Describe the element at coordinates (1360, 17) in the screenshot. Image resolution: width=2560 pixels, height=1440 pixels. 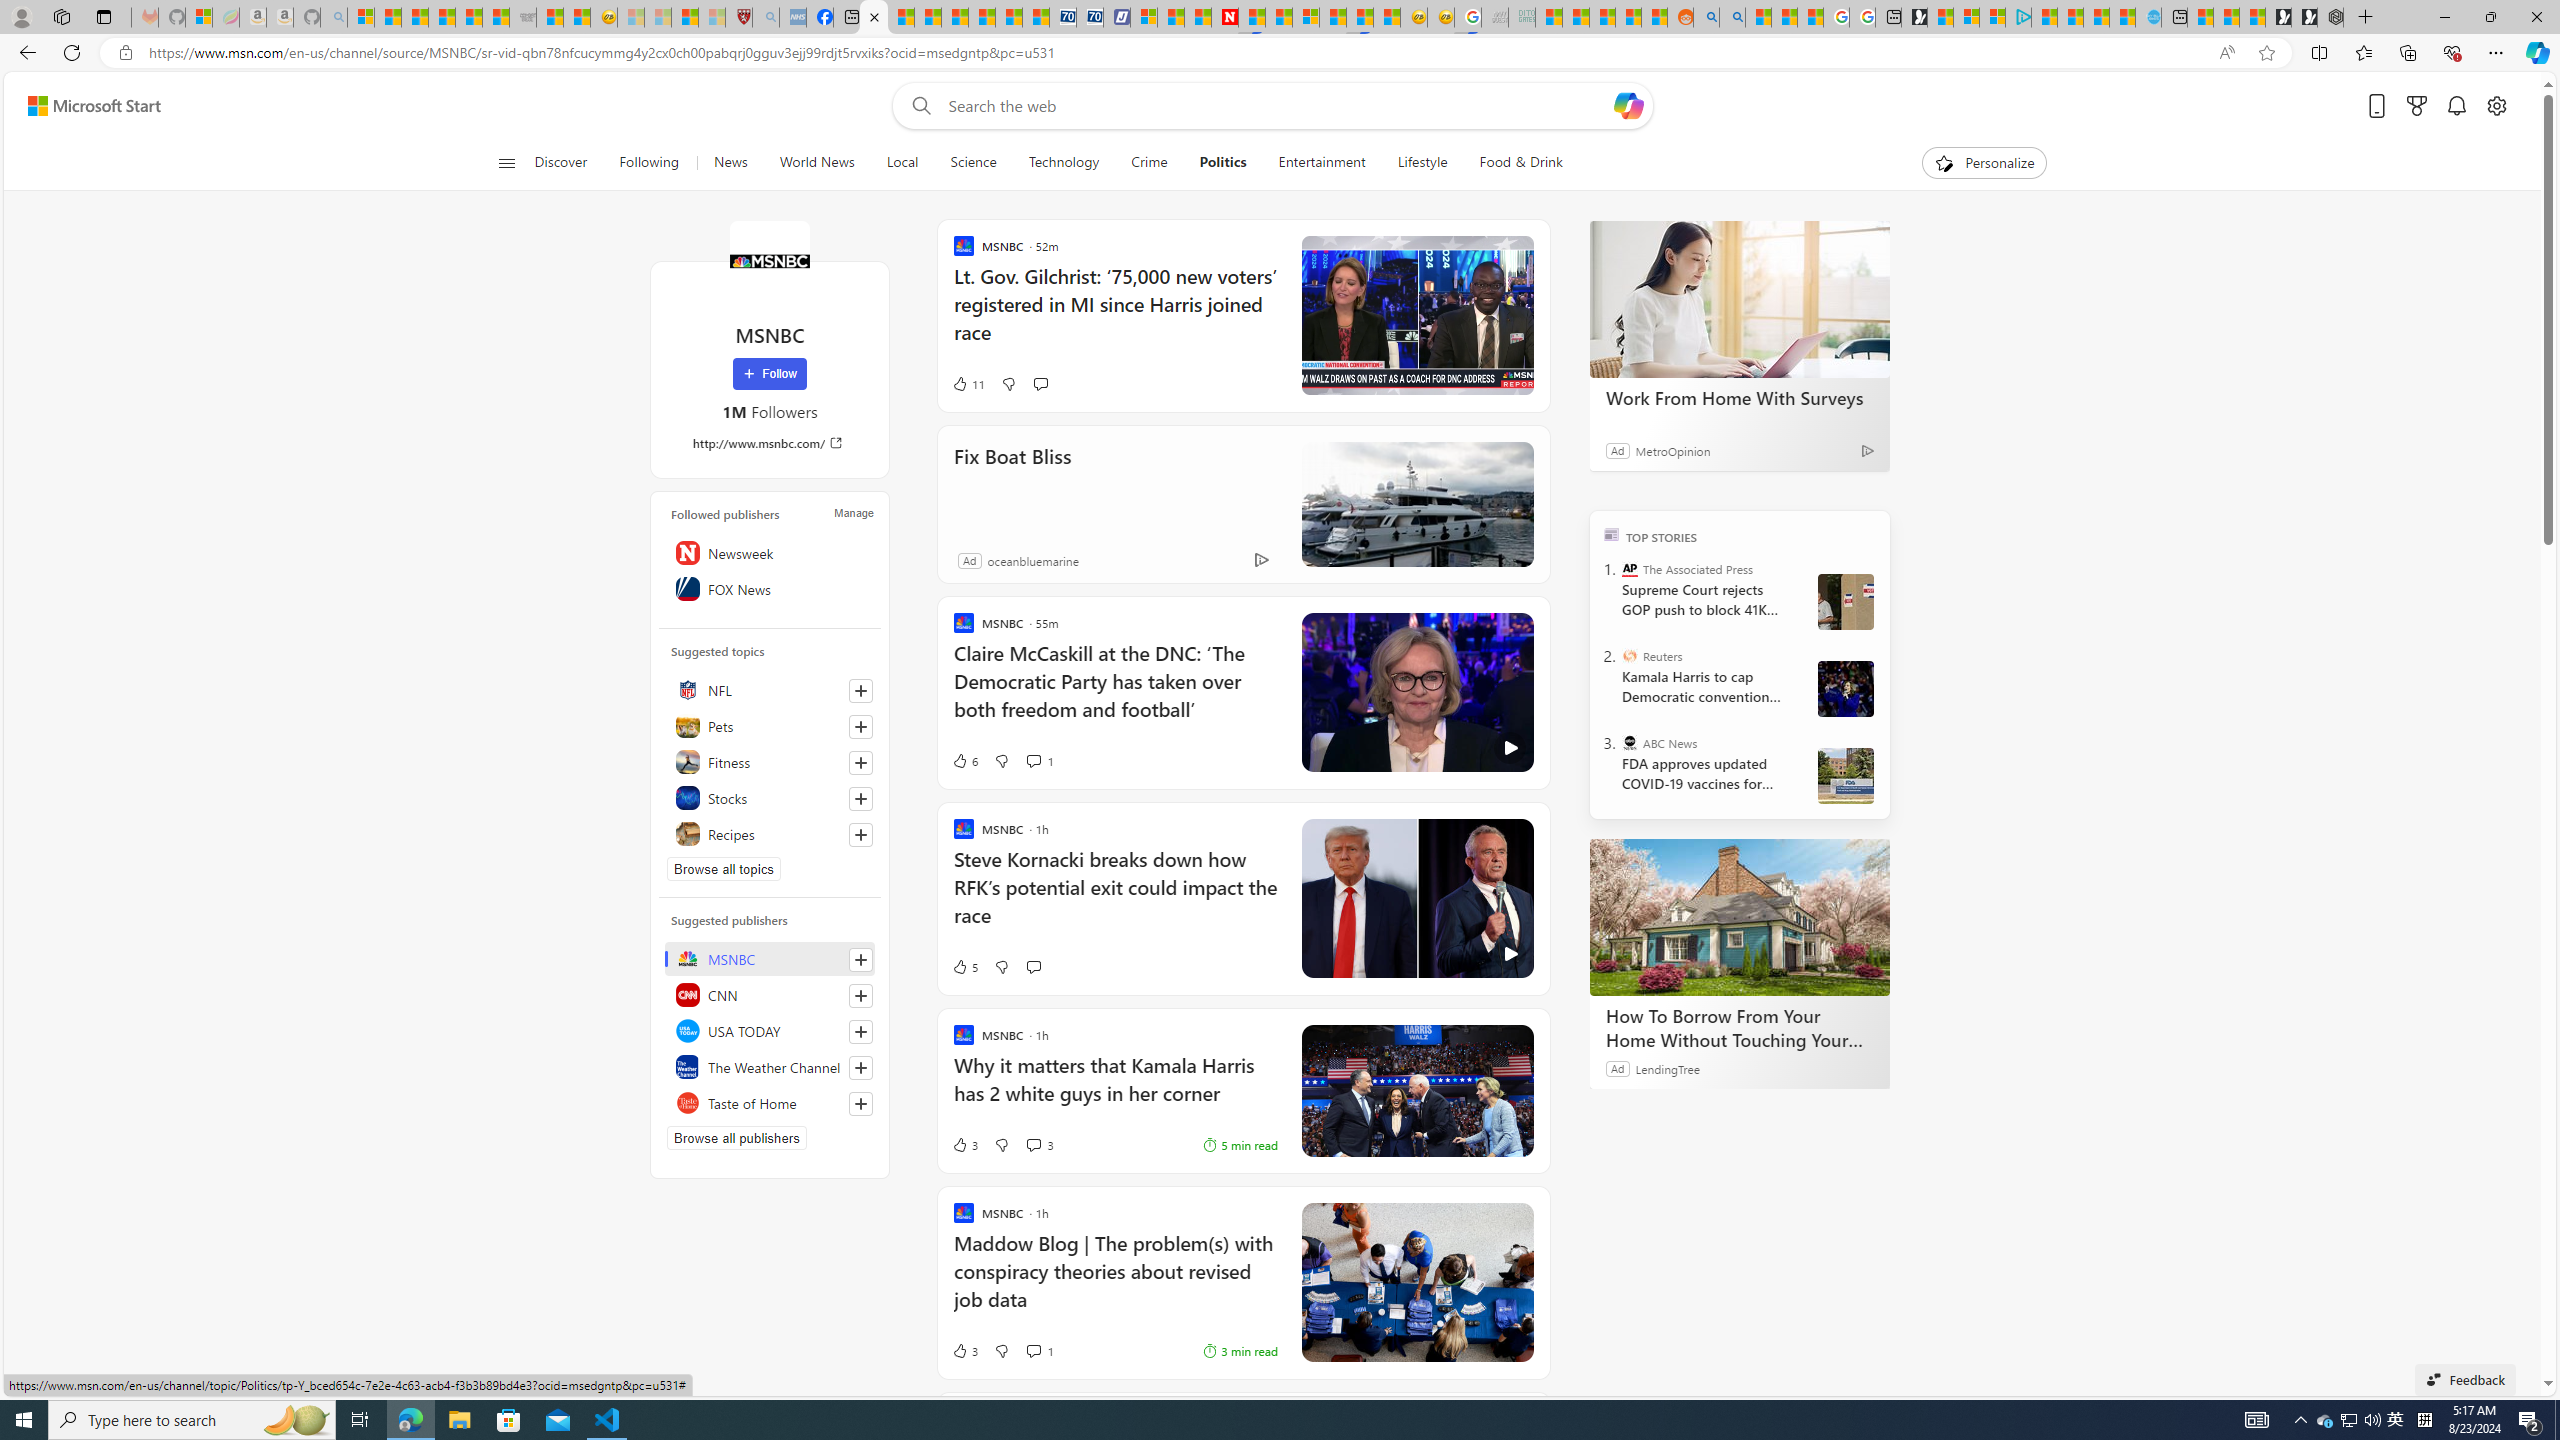
I see `MSN` at that location.